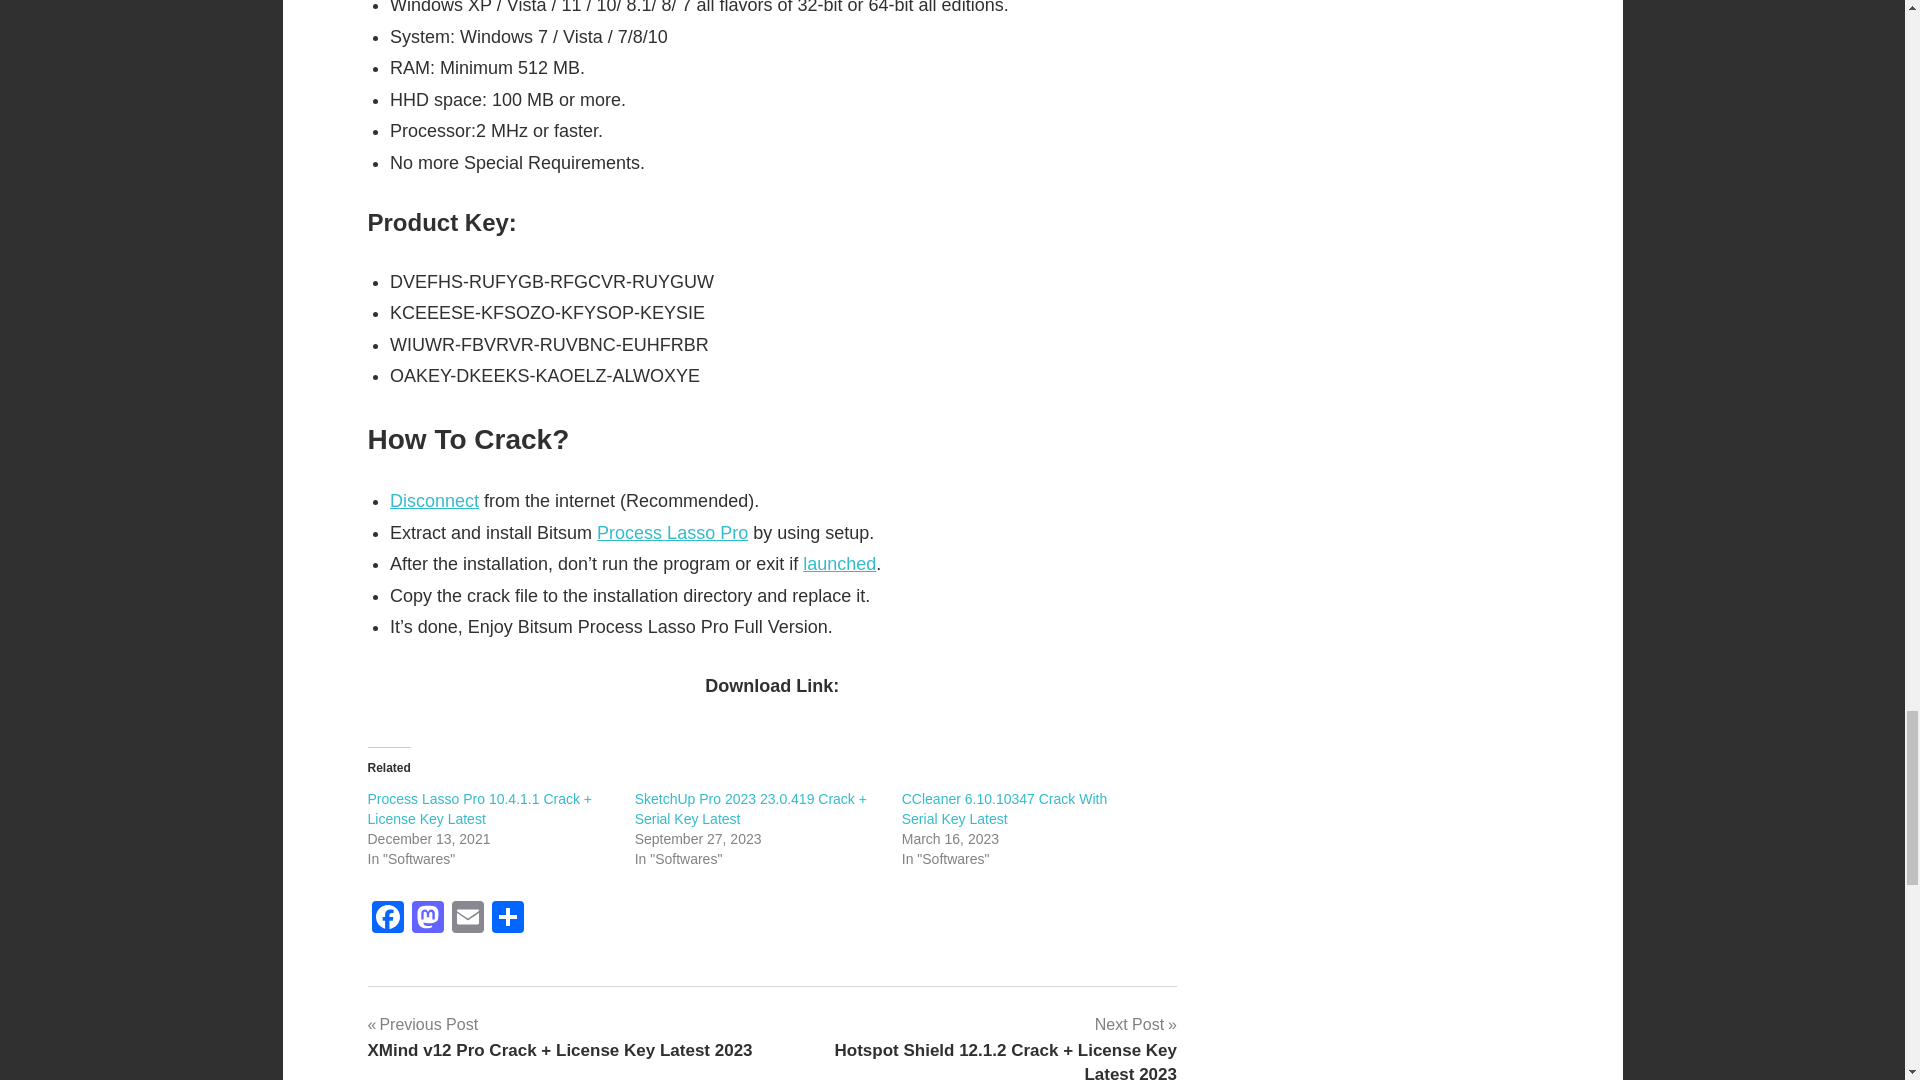 The height and width of the screenshot is (1080, 1920). What do you see at coordinates (1004, 808) in the screenshot?
I see `CCleaner 6.10.10347 Crack With Serial Key Latest` at bounding box center [1004, 808].